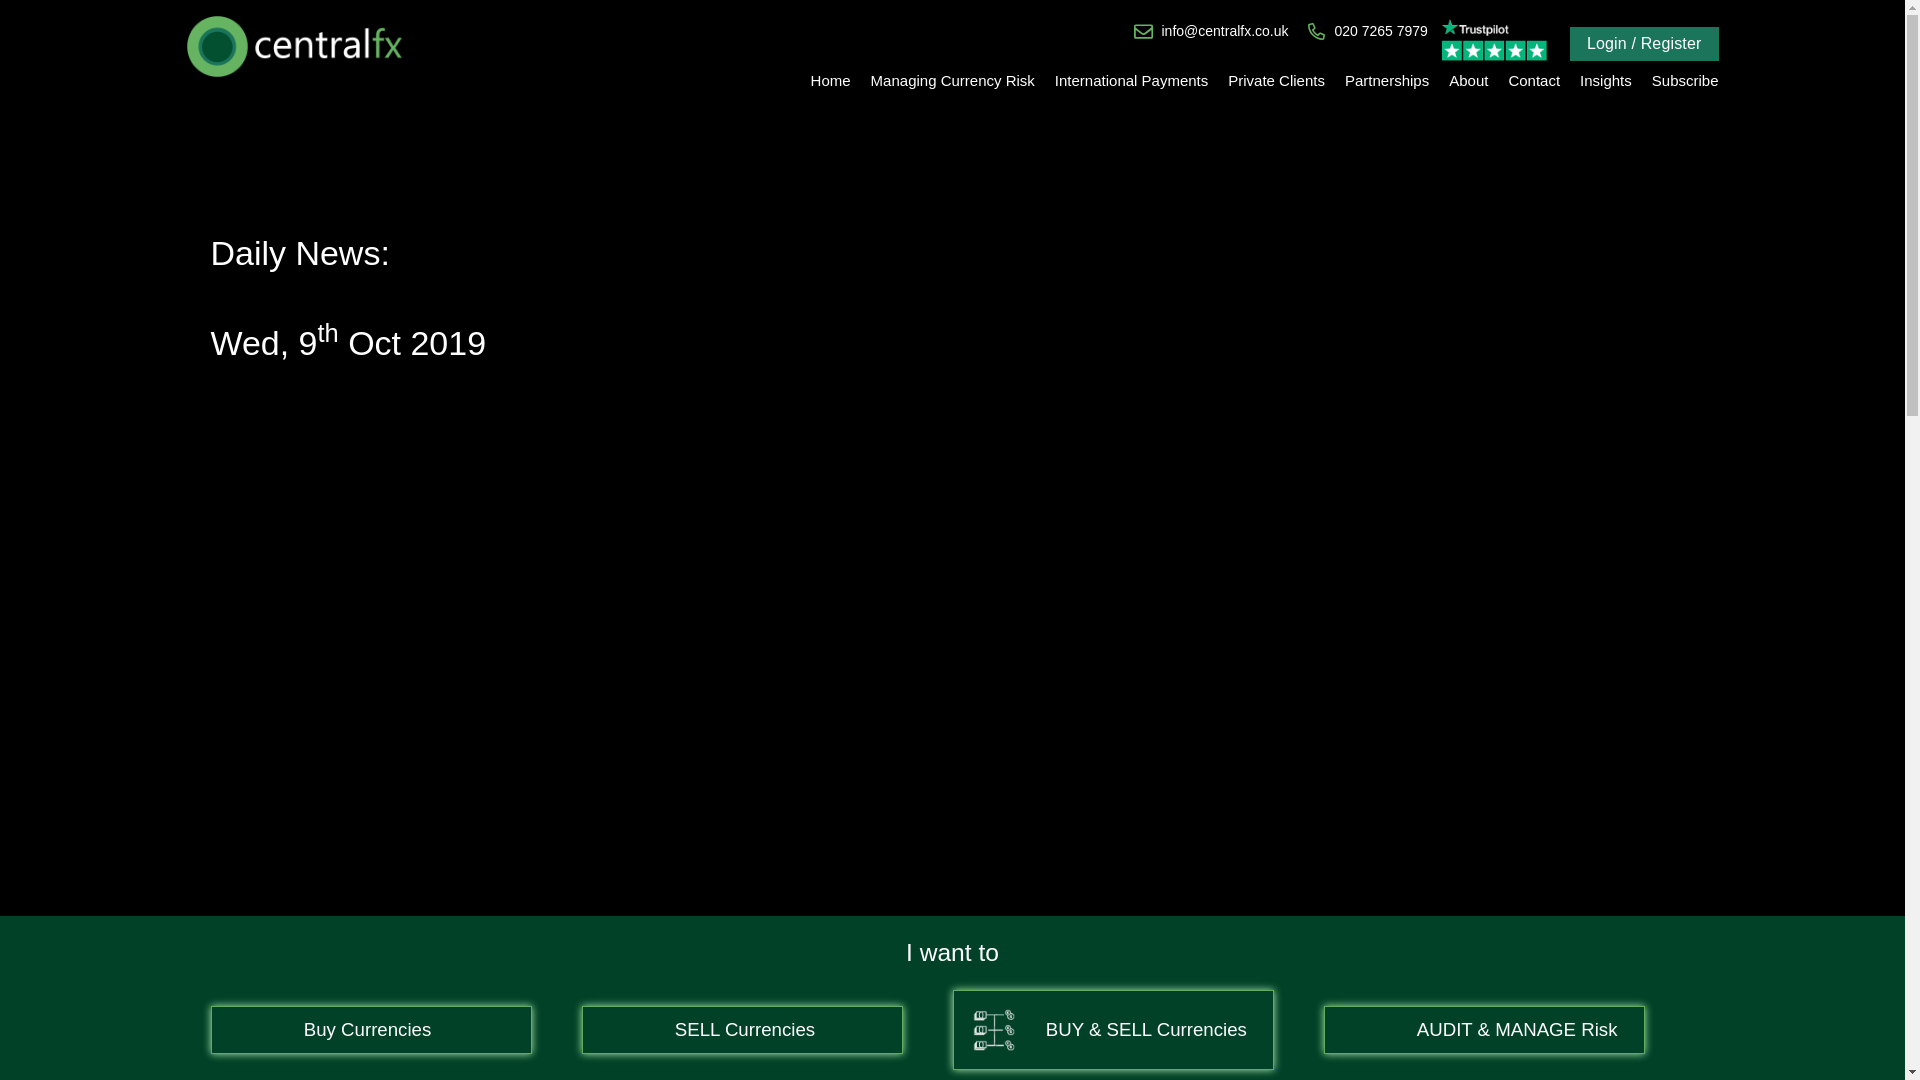  What do you see at coordinates (1130, 80) in the screenshot?
I see `International Payments` at bounding box center [1130, 80].